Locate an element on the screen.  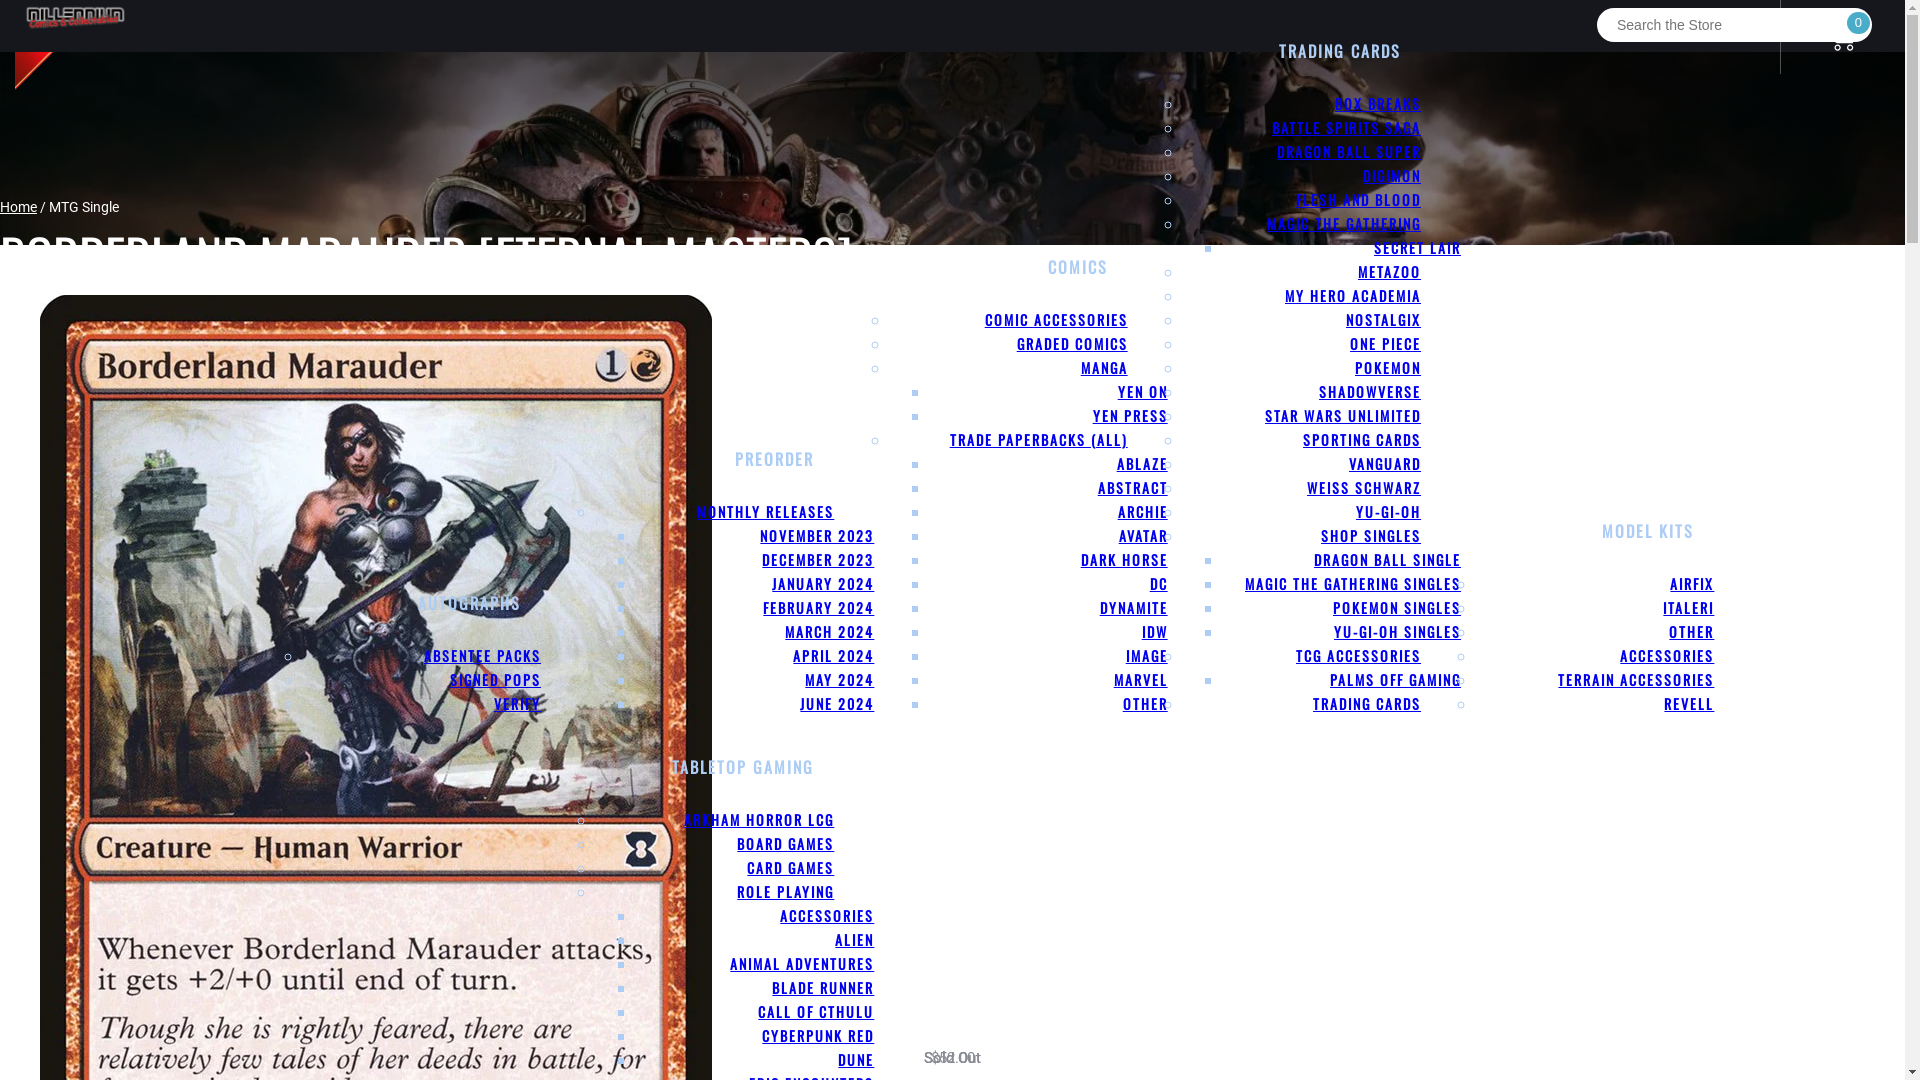
DYNAMITE is located at coordinates (1134, 608).